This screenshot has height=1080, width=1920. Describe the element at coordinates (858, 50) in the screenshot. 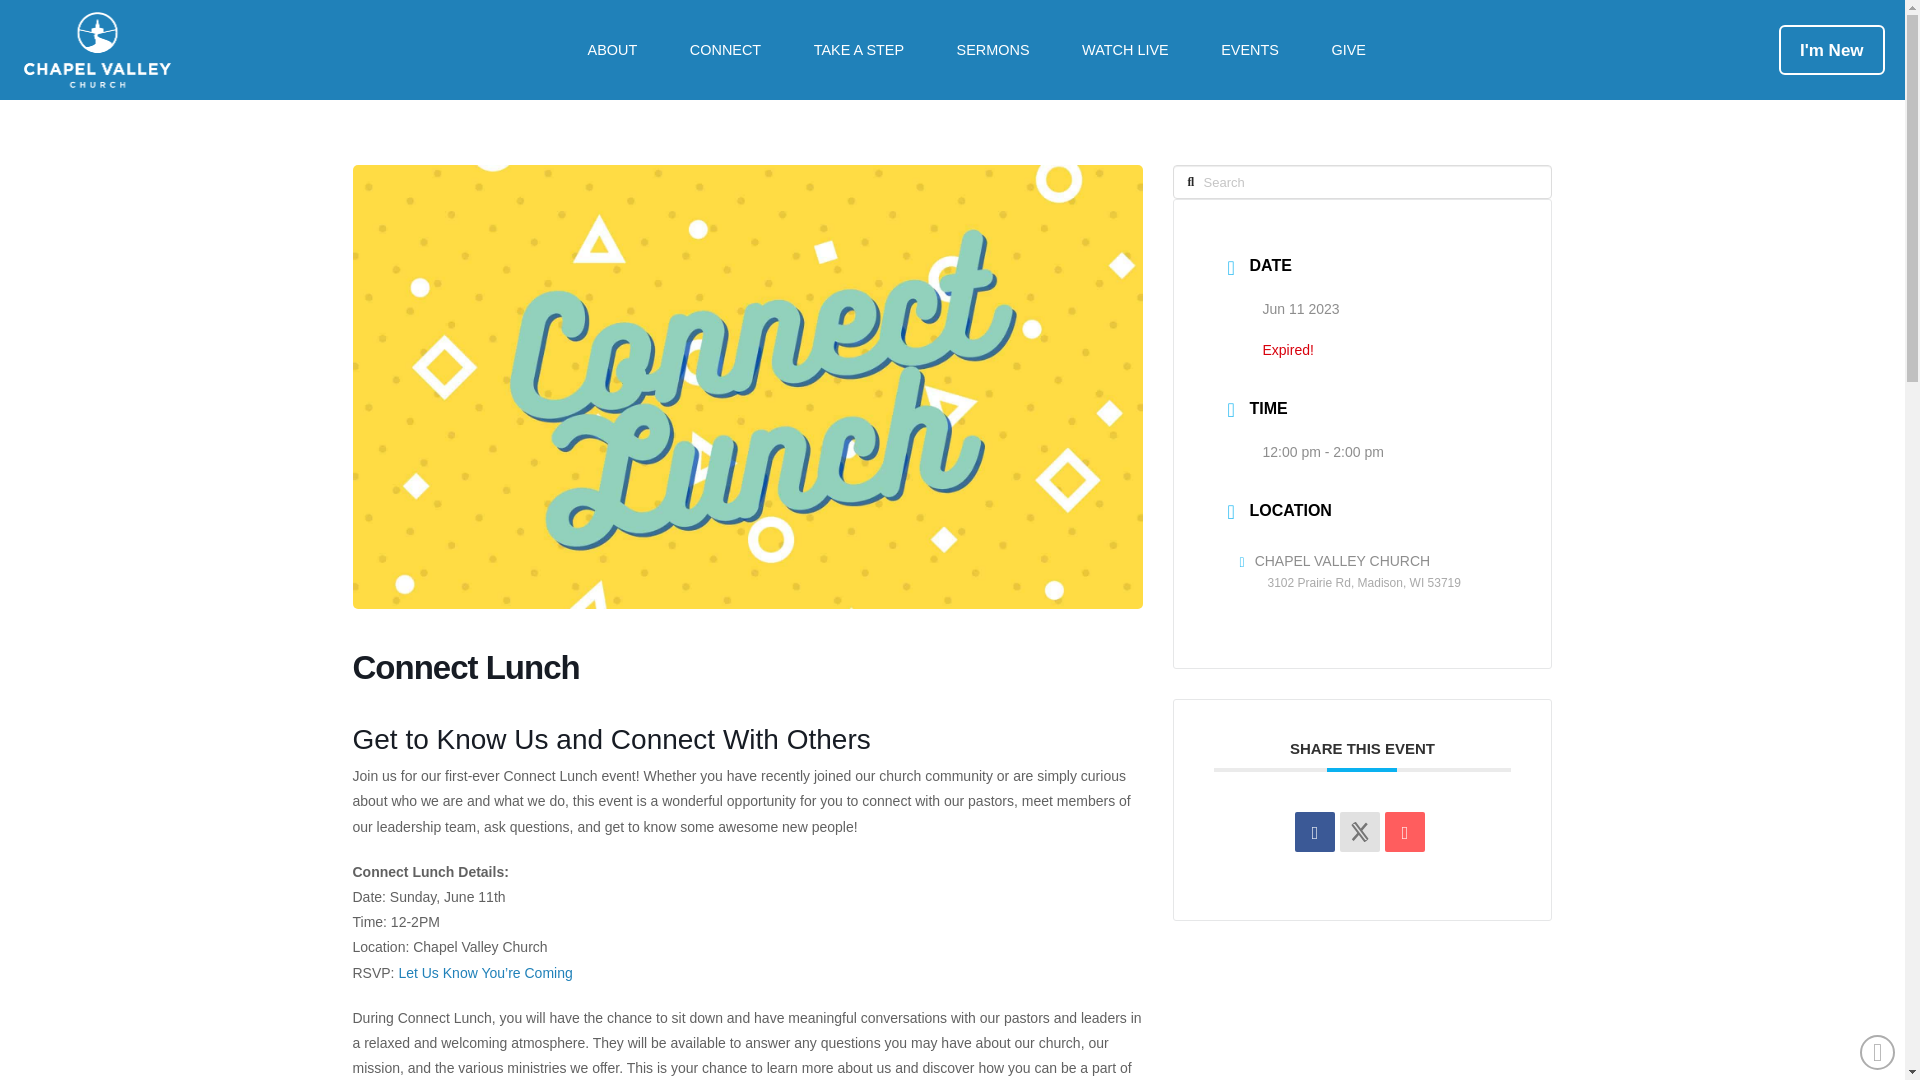

I see `TAKE A STEP` at that location.